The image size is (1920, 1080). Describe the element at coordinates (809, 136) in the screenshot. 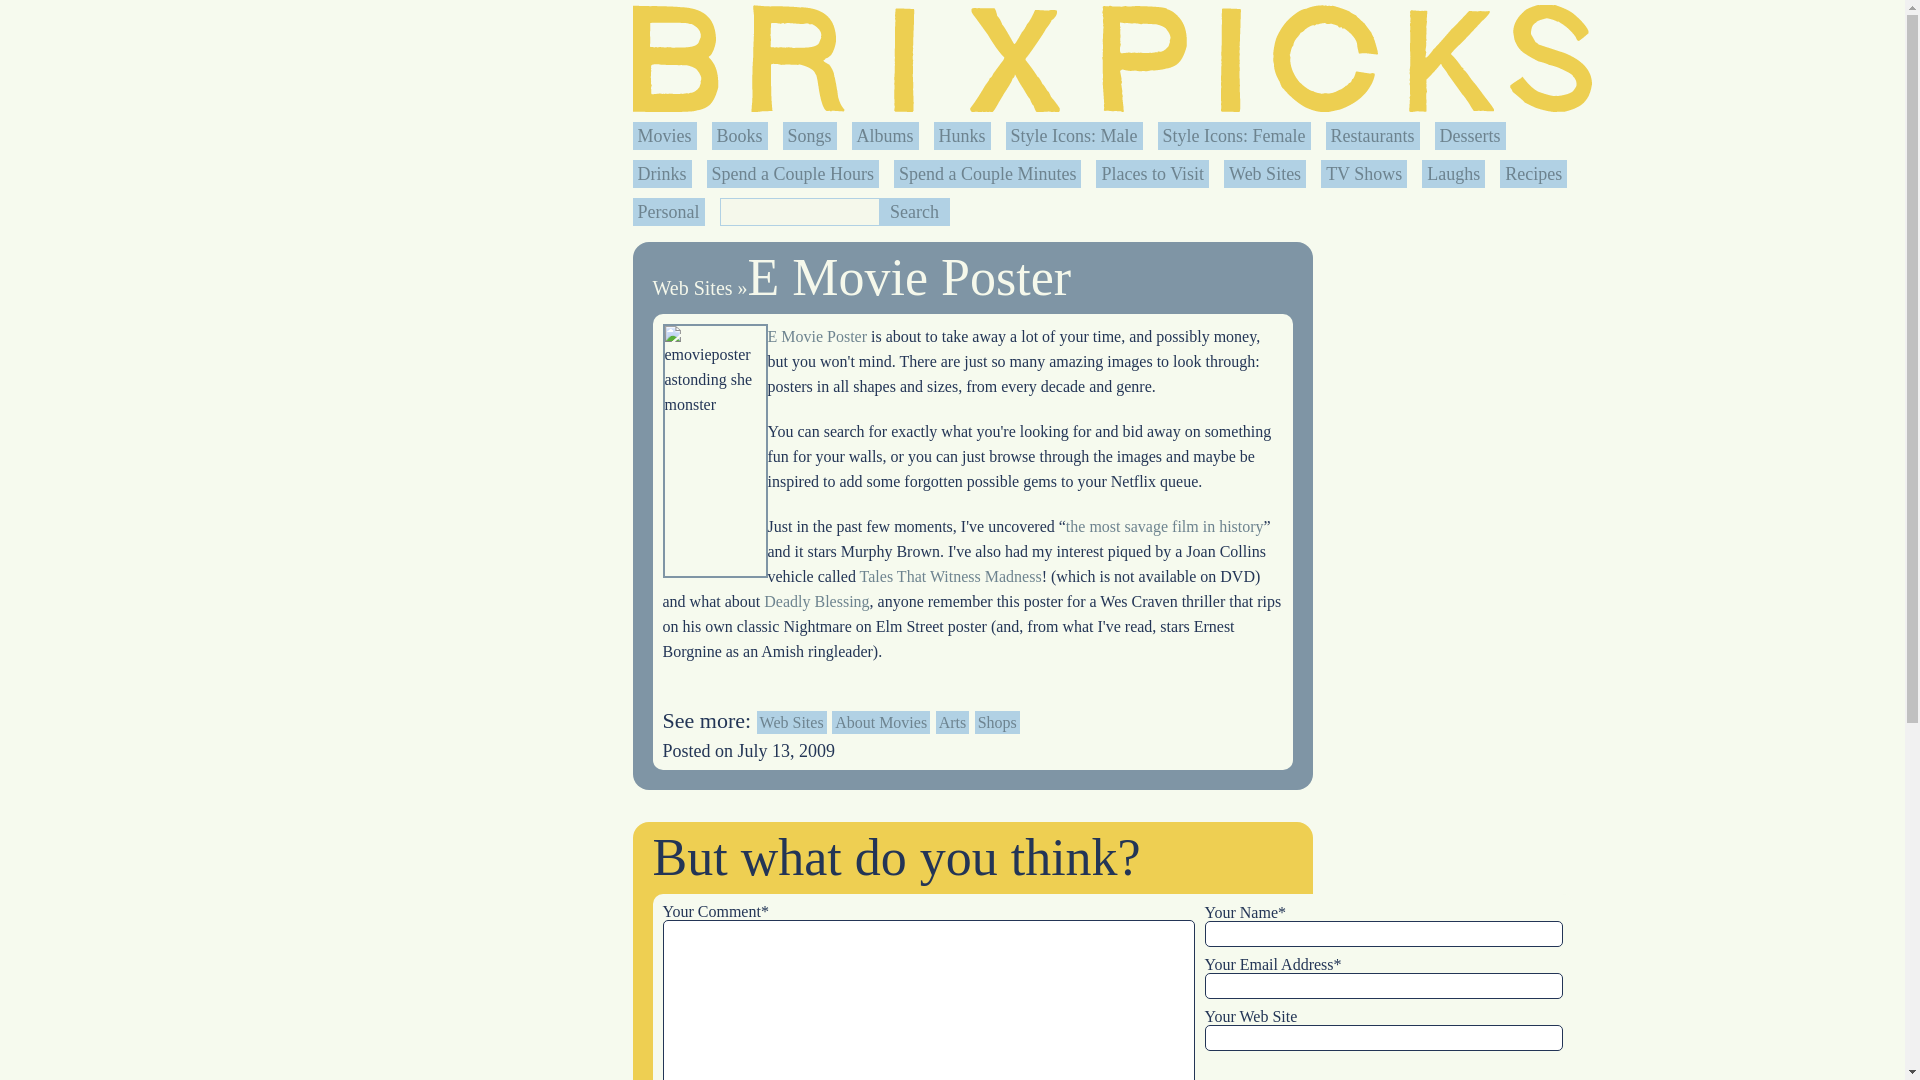

I see `Songs` at that location.